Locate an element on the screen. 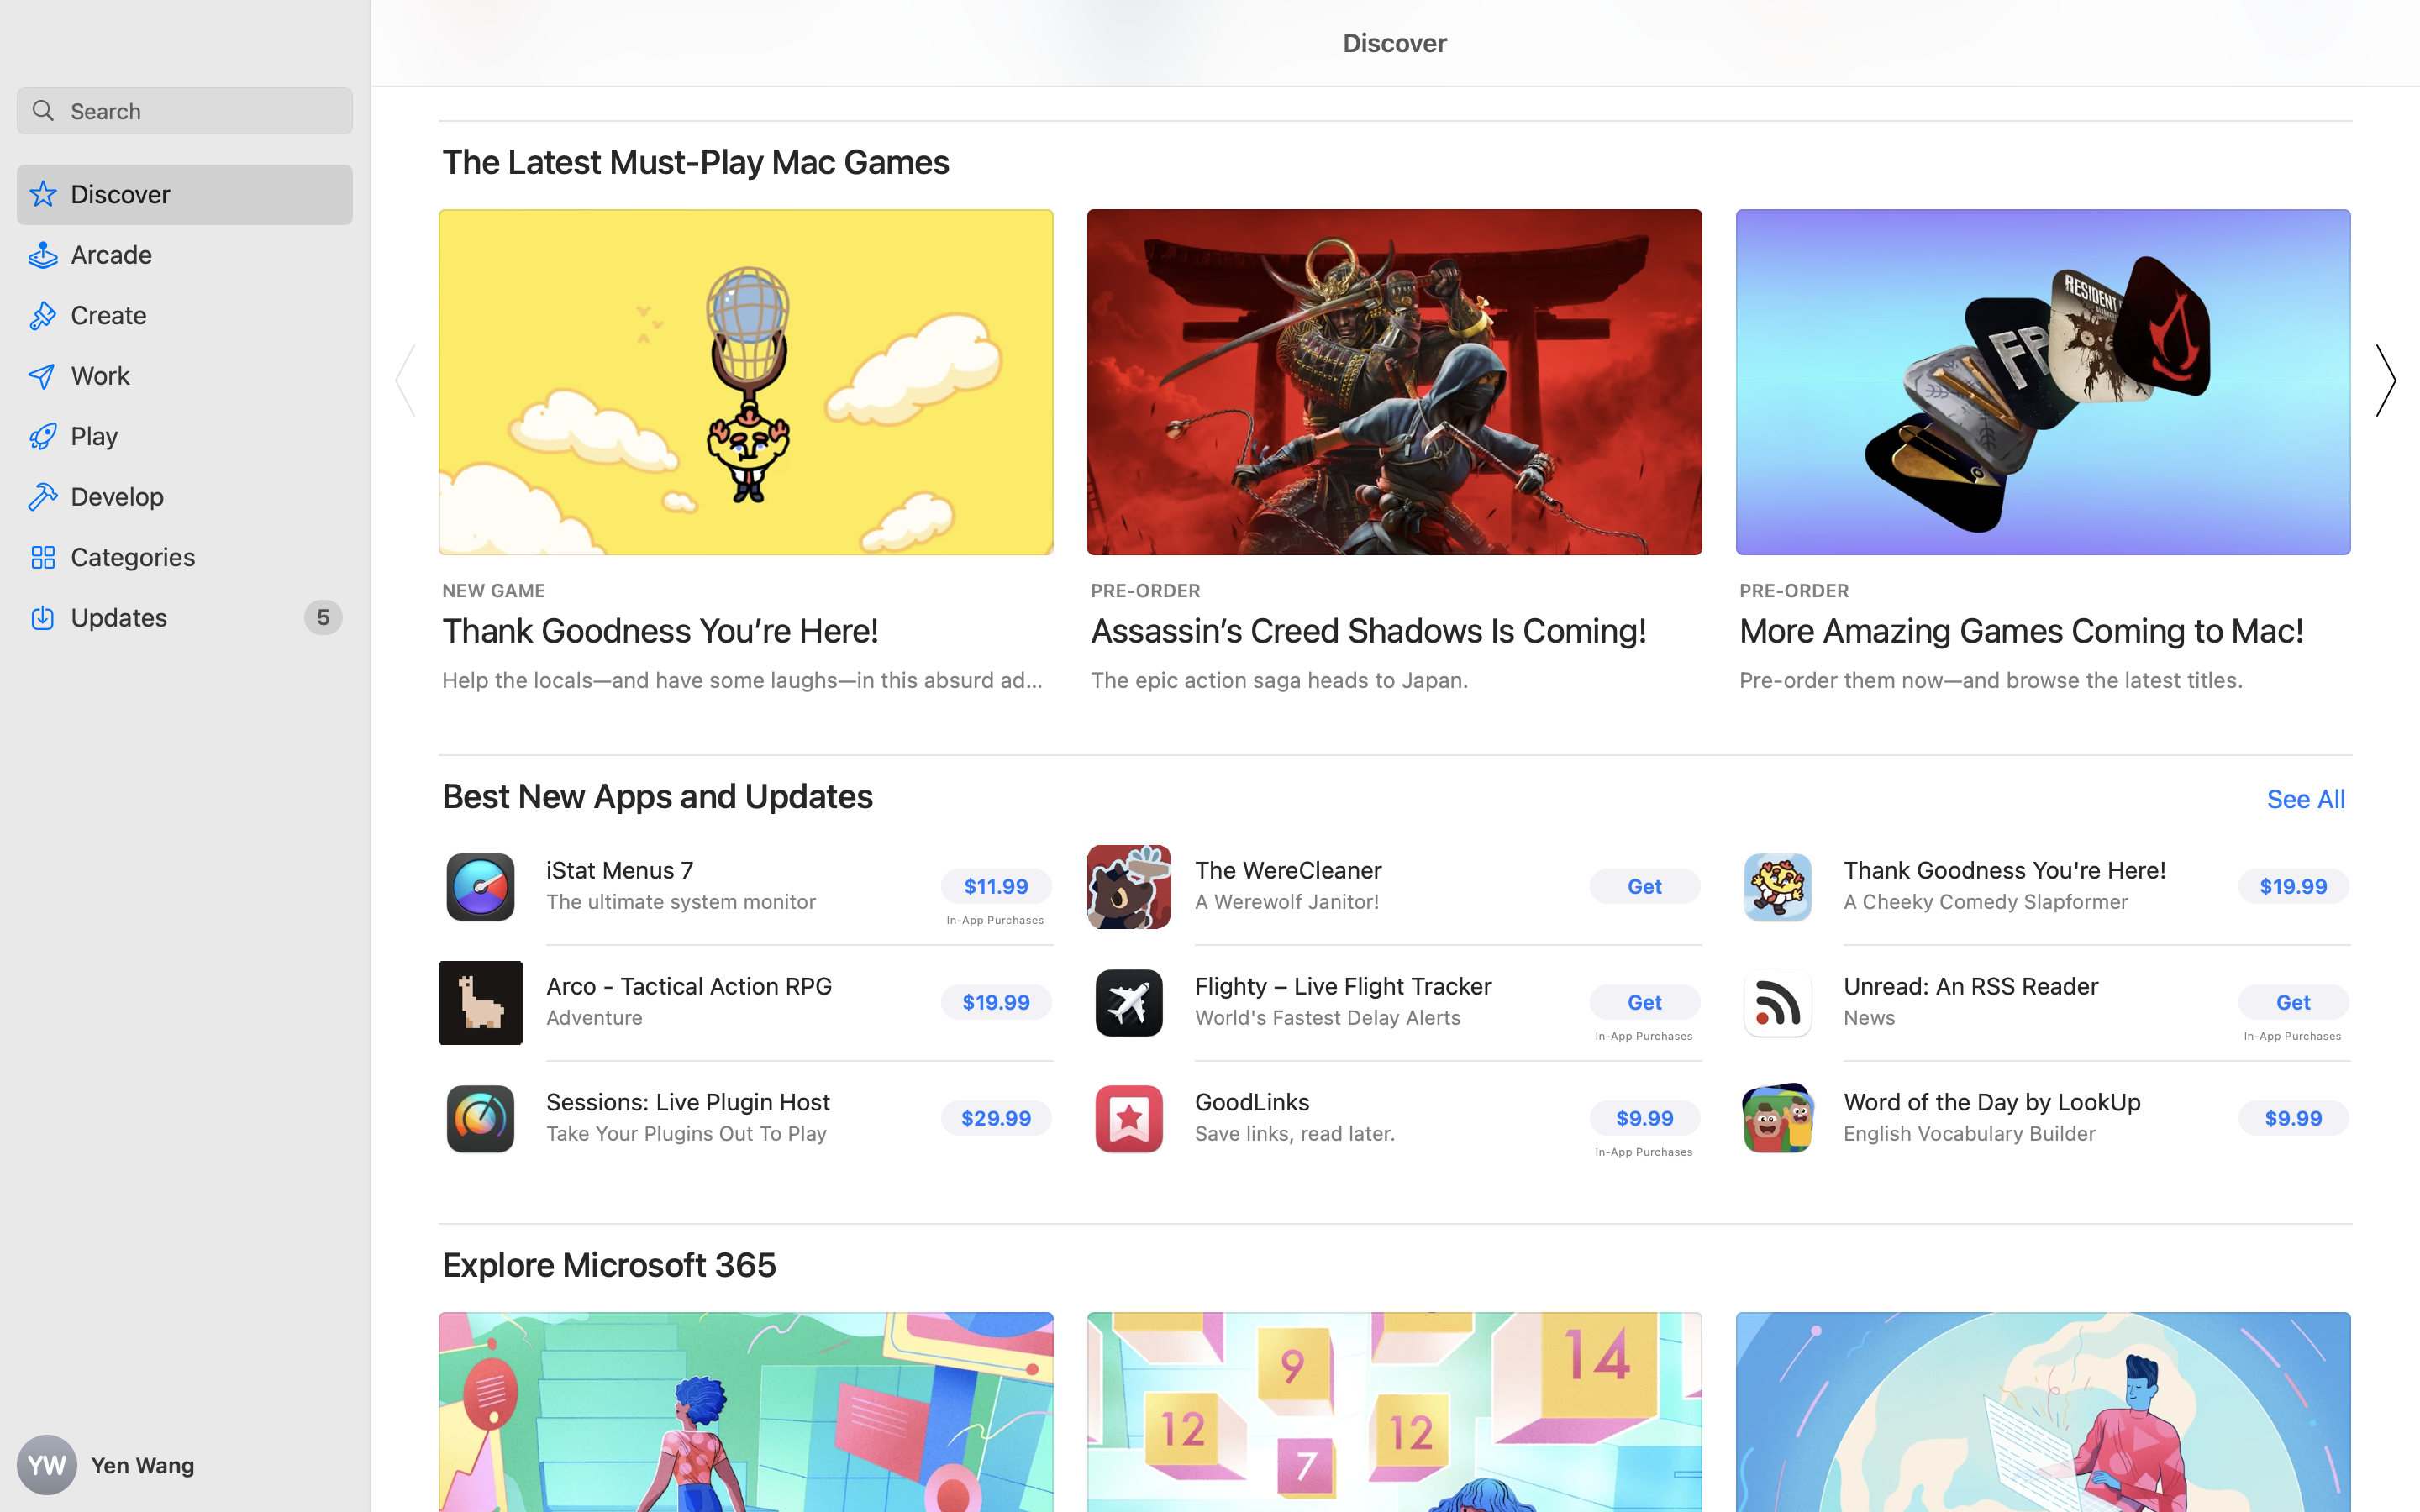  Assassin’s Creed Shadows Is Coming! is located at coordinates (1370, 630).